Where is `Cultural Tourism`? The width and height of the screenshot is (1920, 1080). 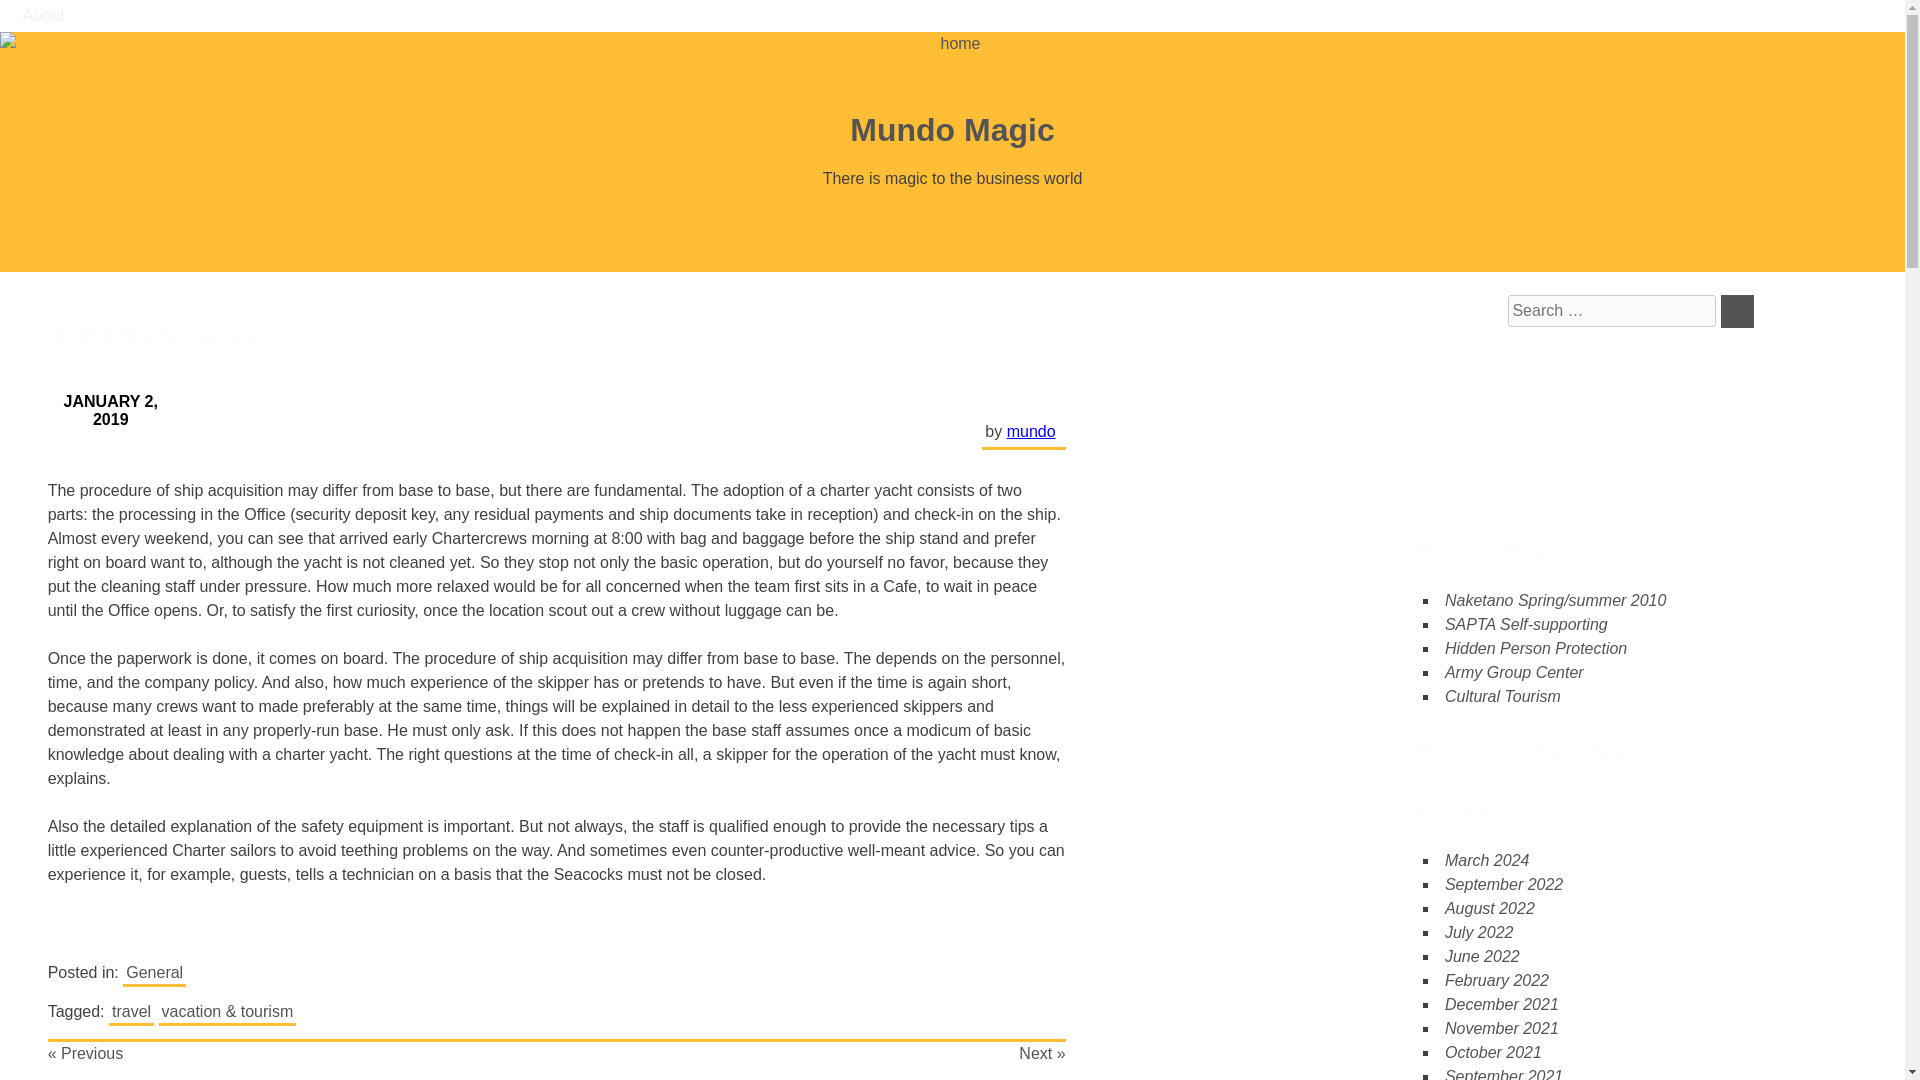
Cultural Tourism is located at coordinates (1502, 696).